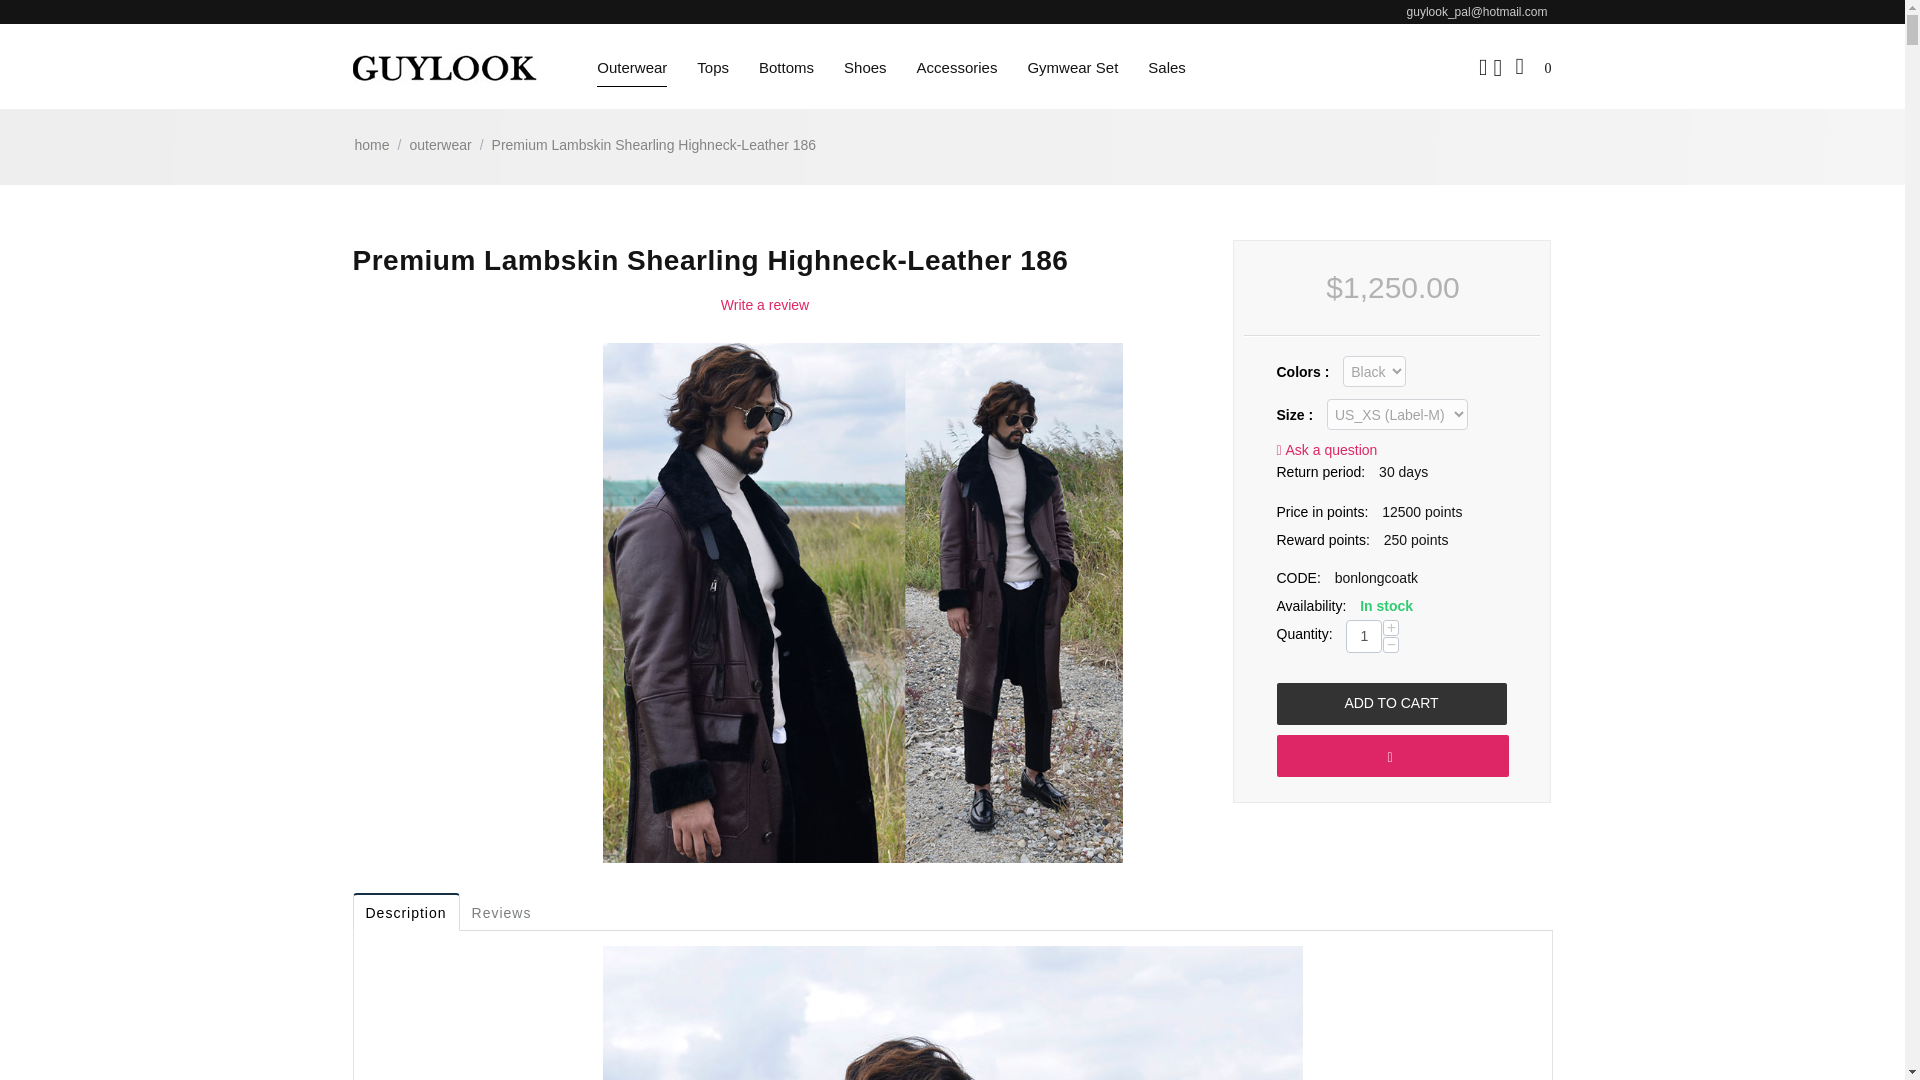 This screenshot has height=1080, width=1920. I want to click on Gymwear Set, so click(1072, 66).